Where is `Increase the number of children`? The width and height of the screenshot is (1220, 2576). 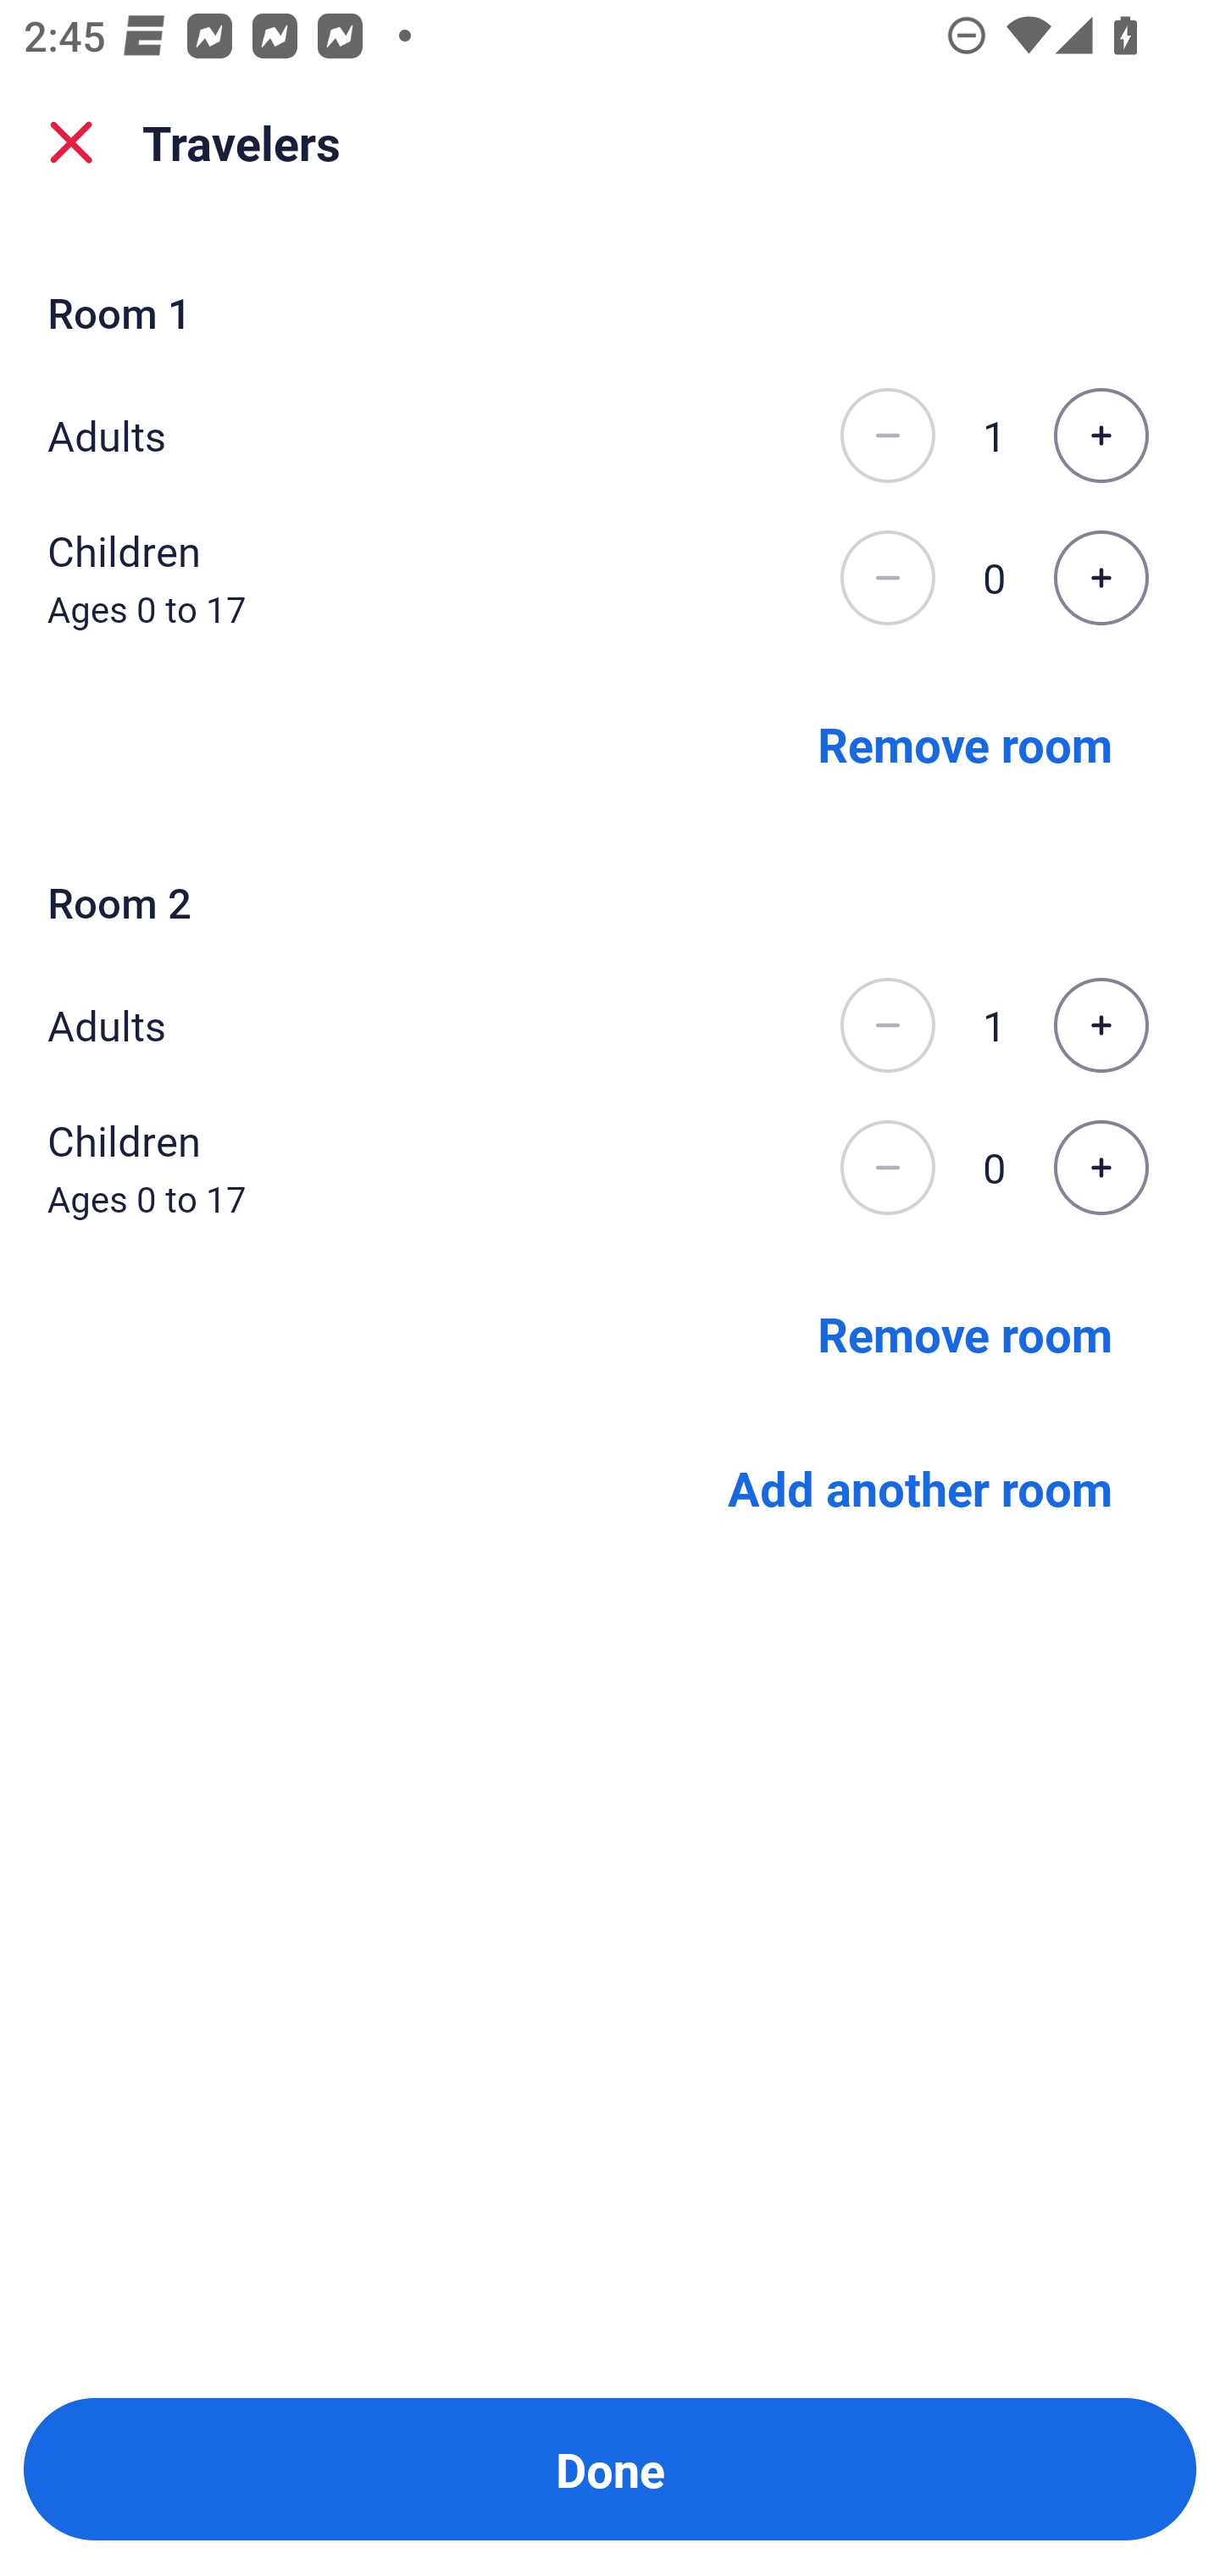 Increase the number of children is located at coordinates (1101, 578).